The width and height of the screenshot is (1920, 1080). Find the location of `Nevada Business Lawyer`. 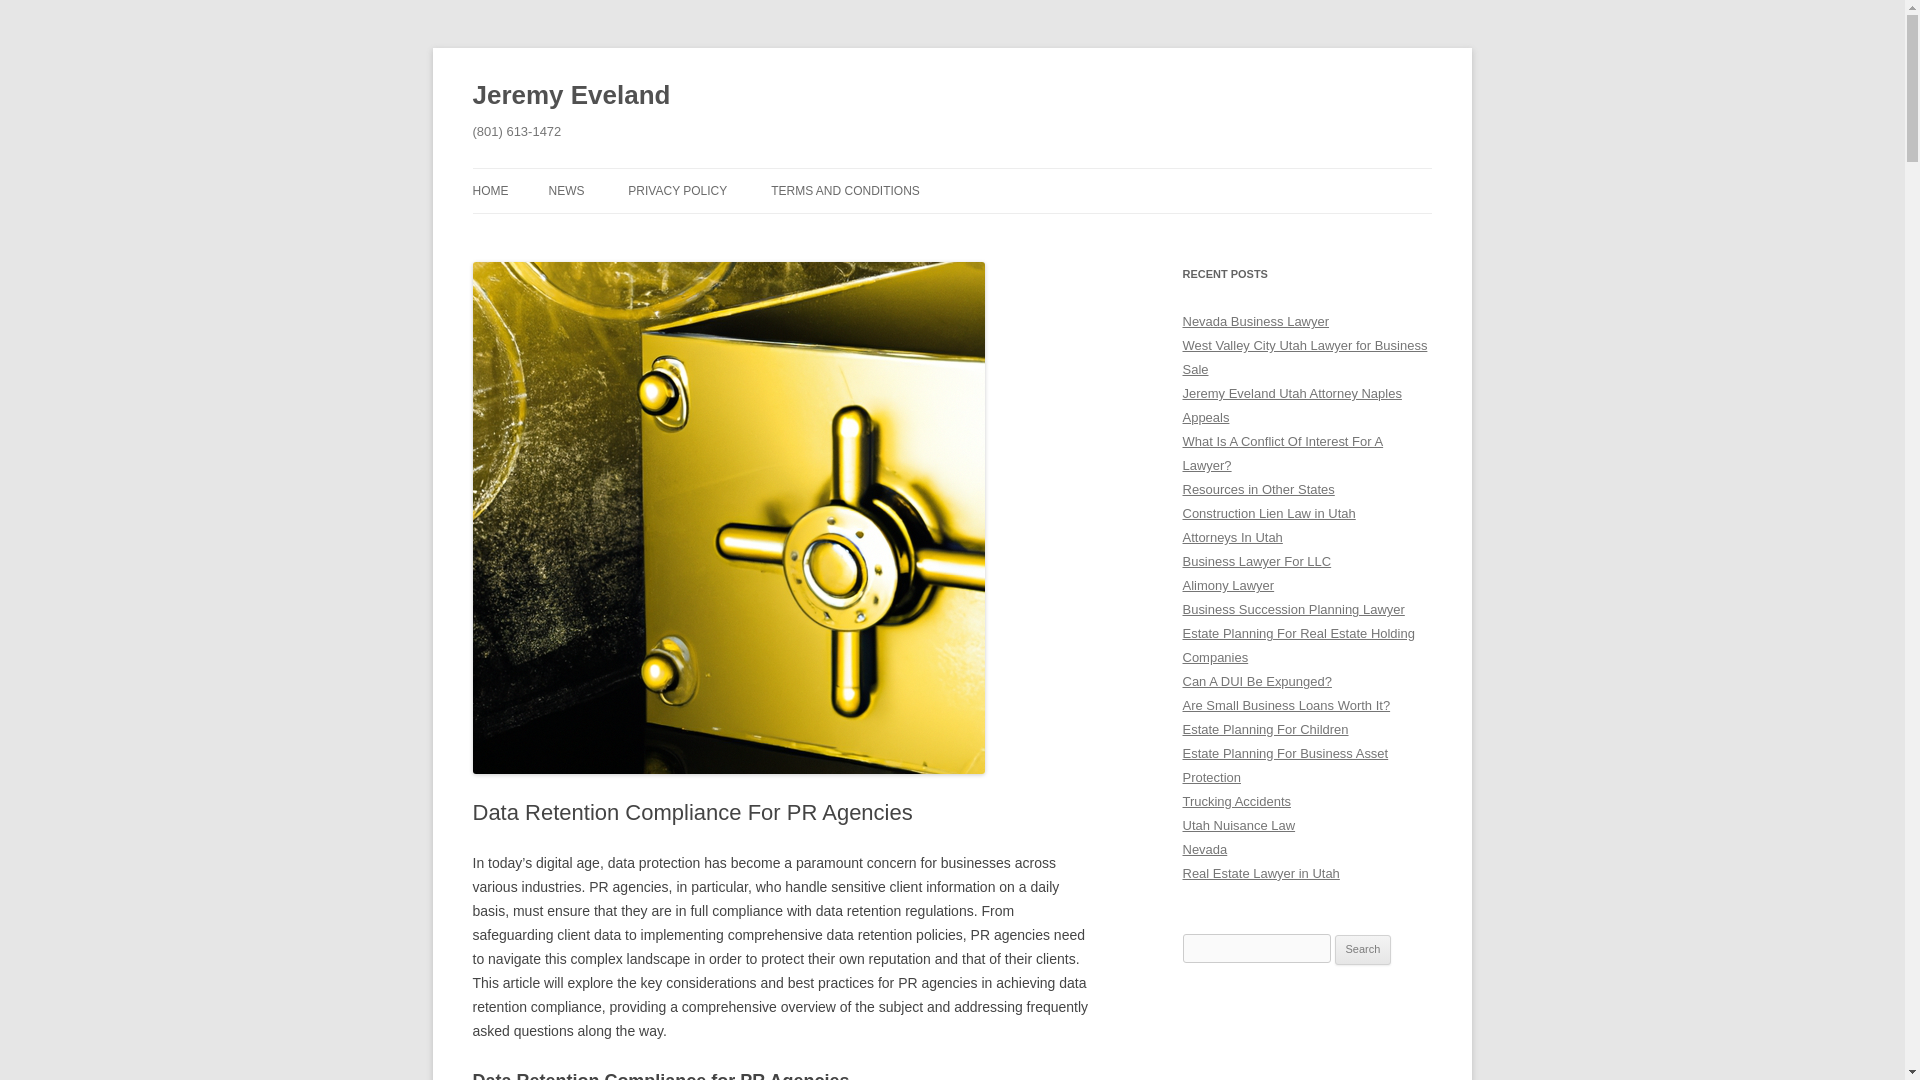

Nevada Business Lawyer is located at coordinates (1255, 322).